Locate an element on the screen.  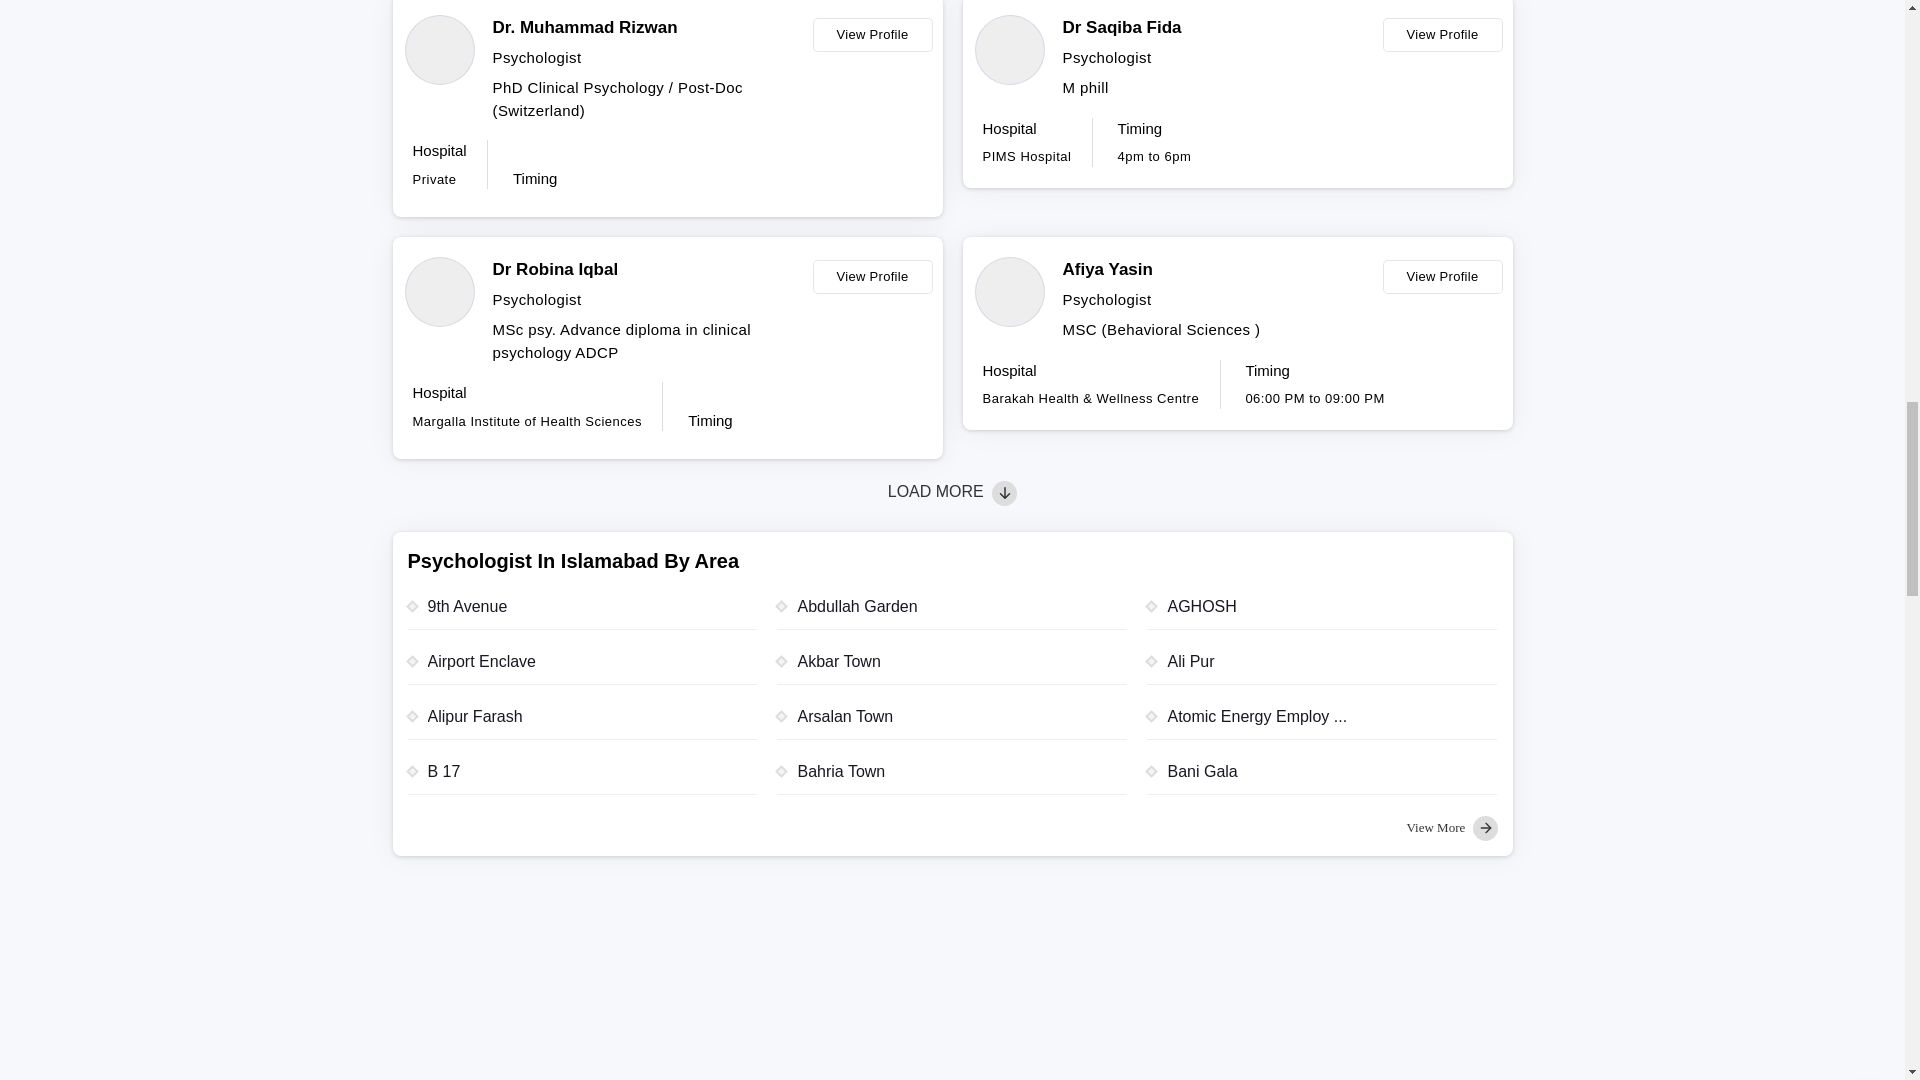
Alipur Farash is located at coordinates (582, 722).